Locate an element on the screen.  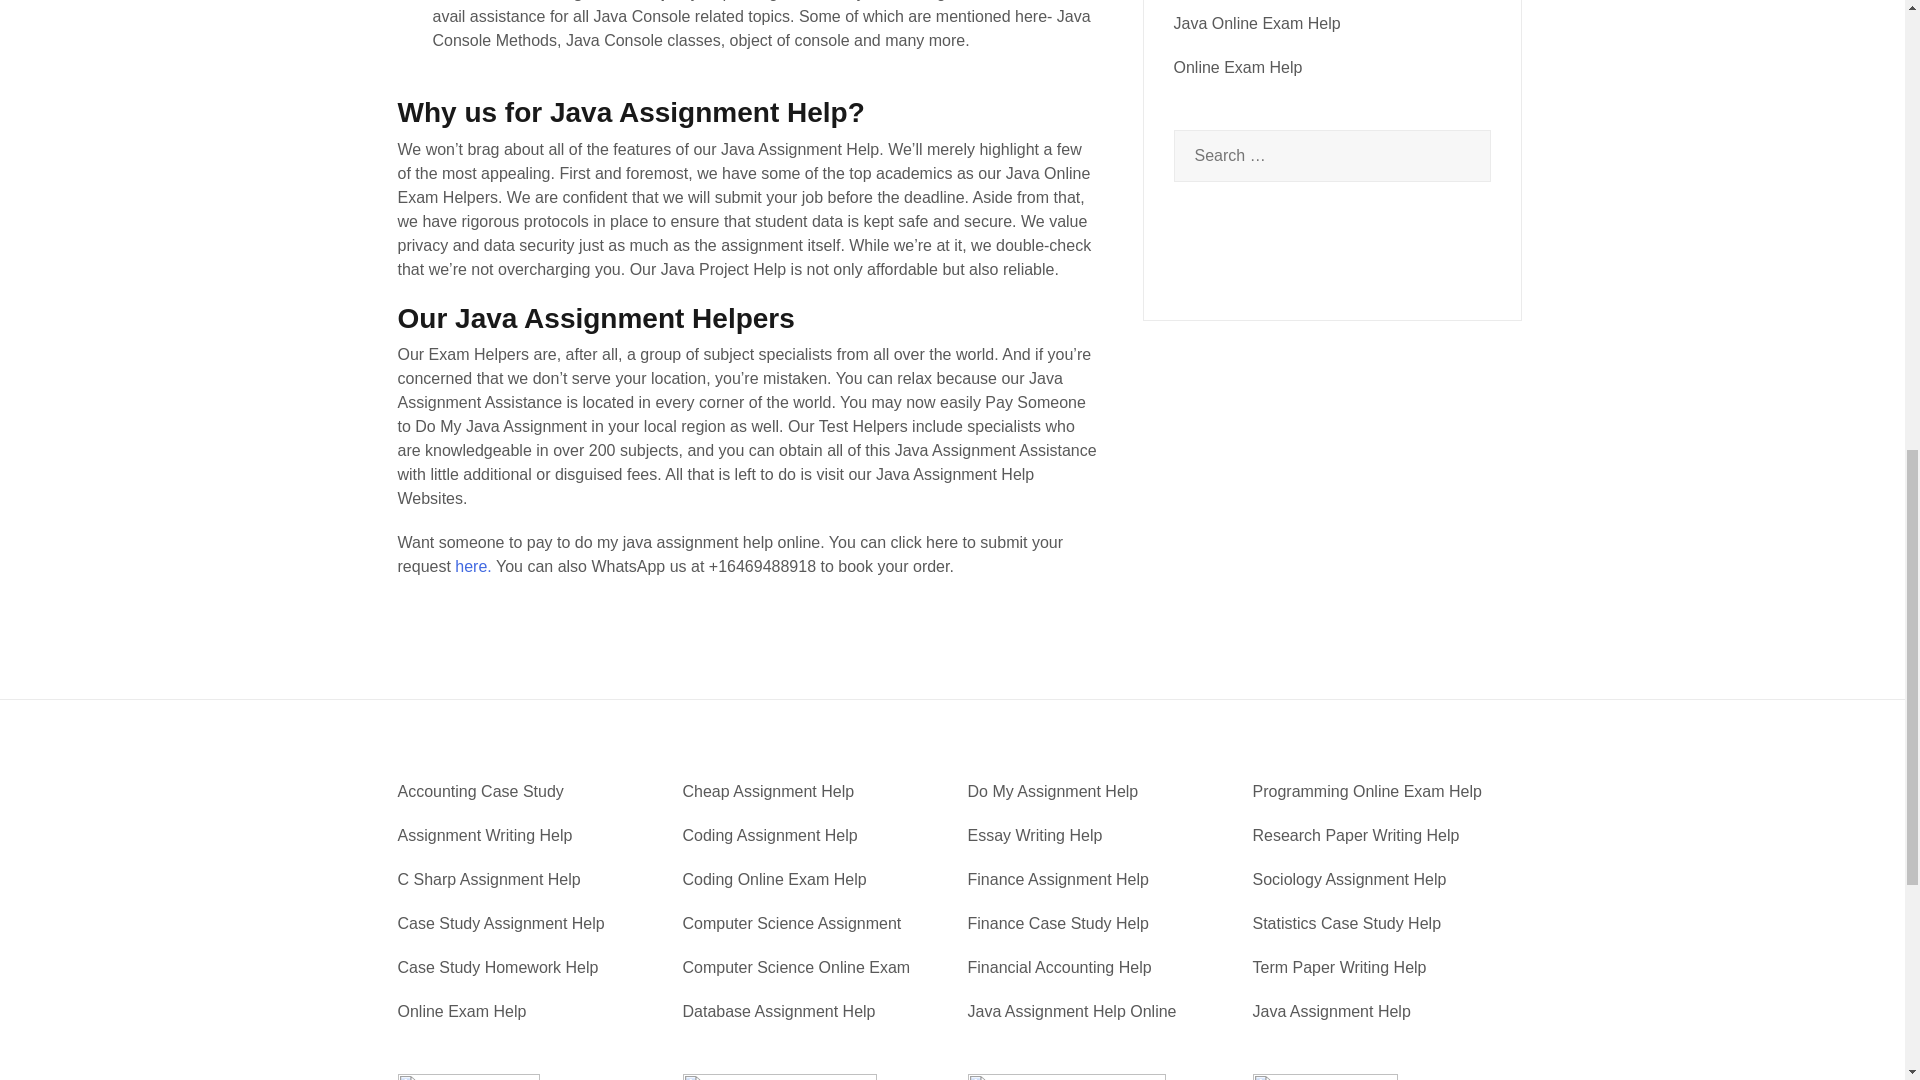
C Sharp Assignment Help is located at coordinates (489, 878).